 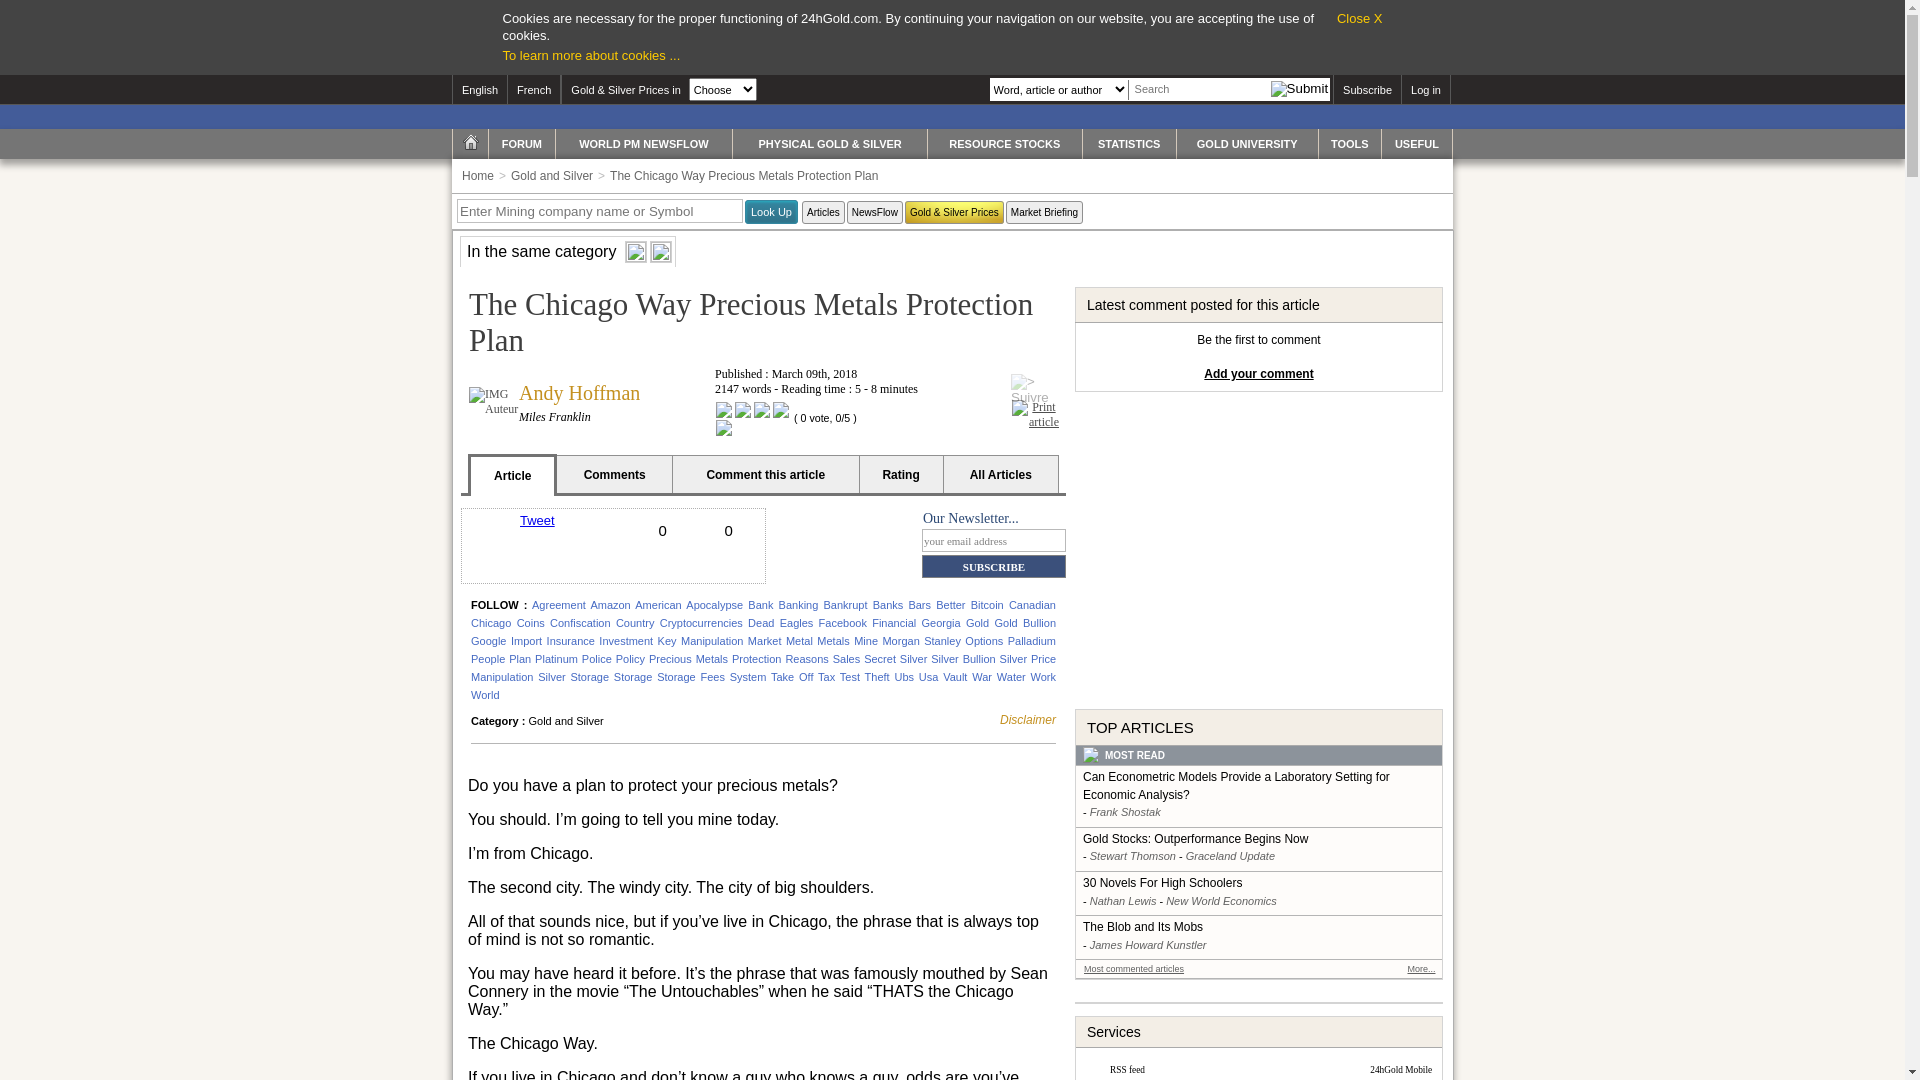 What do you see at coordinates (978, 623) in the screenshot?
I see `Gold` at bounding box center [978, 623].